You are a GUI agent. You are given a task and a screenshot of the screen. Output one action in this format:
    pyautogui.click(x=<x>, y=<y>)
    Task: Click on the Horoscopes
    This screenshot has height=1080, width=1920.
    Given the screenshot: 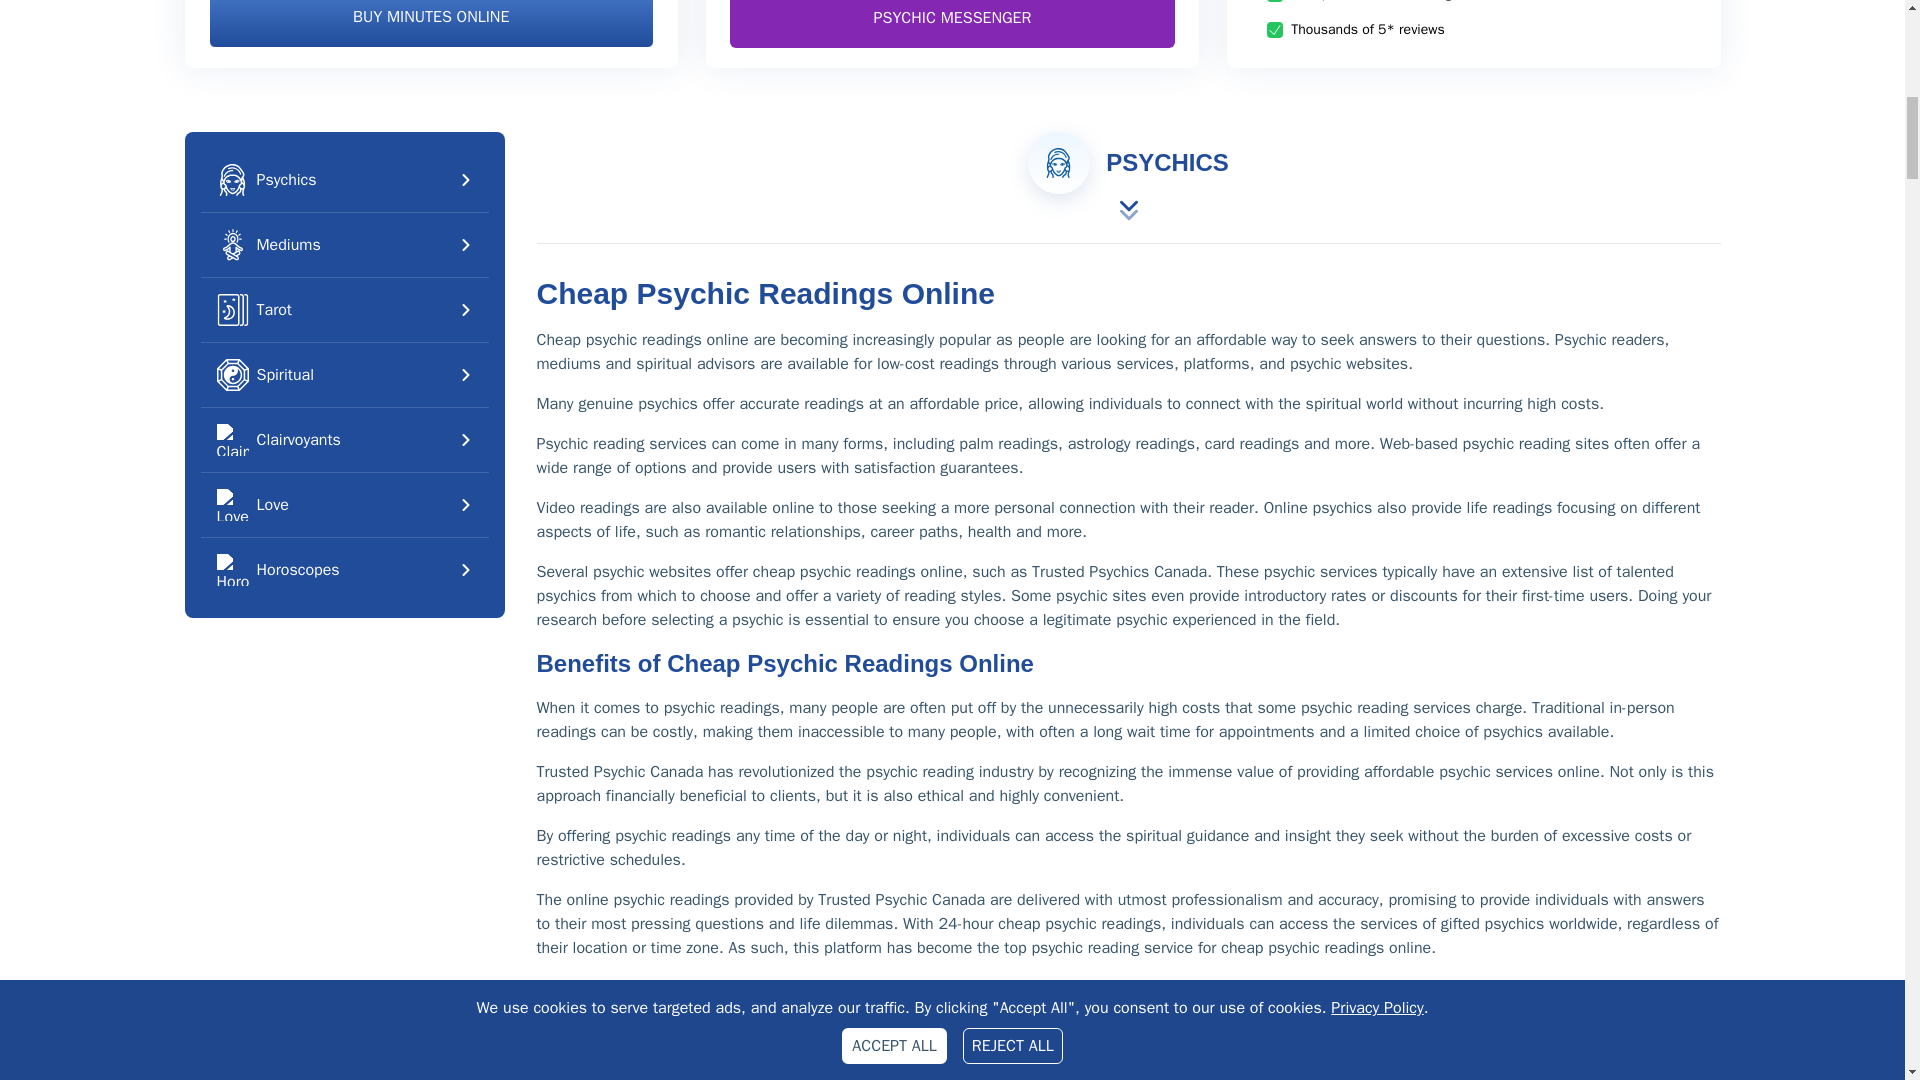 What is the action you would take?
    pyautogui.click(x=343, y=569)
    